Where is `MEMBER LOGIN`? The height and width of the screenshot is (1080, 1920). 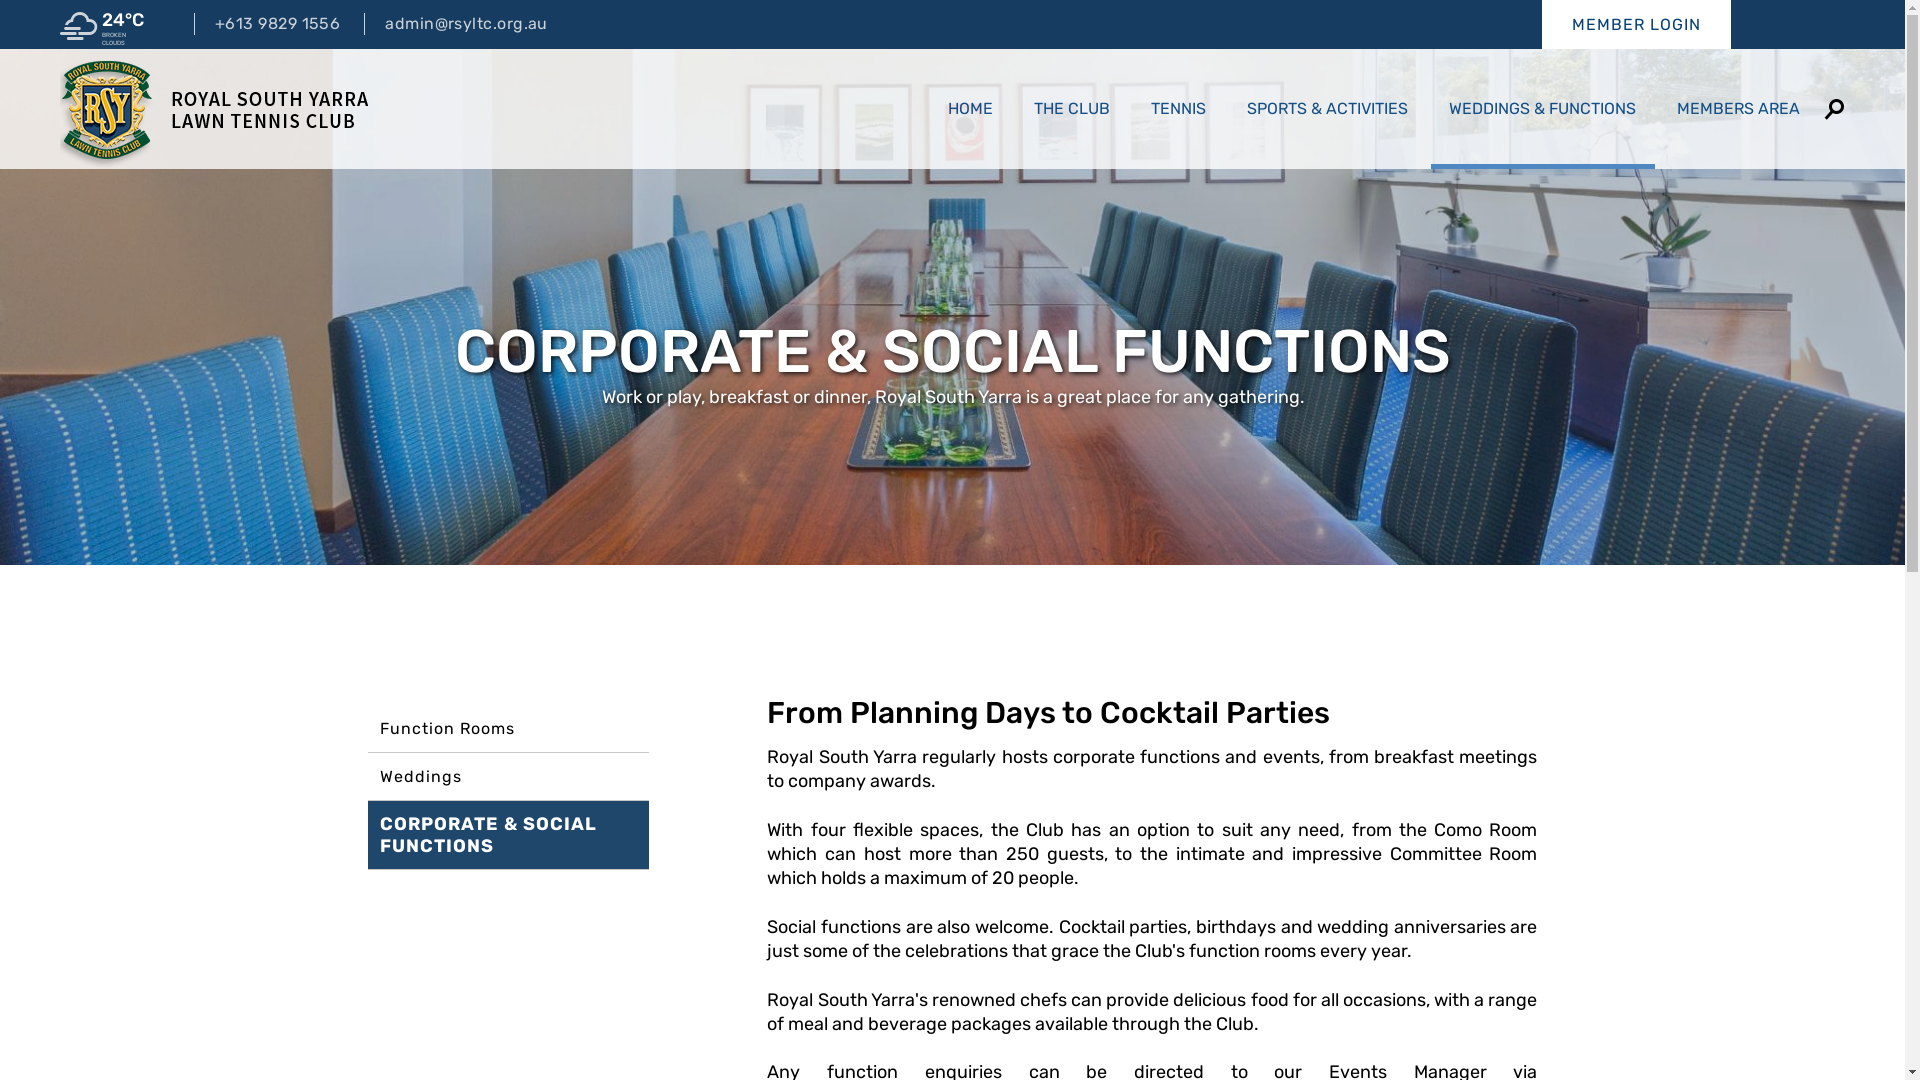 MEMBER LOGIN is located at coordinates (1636, 24).